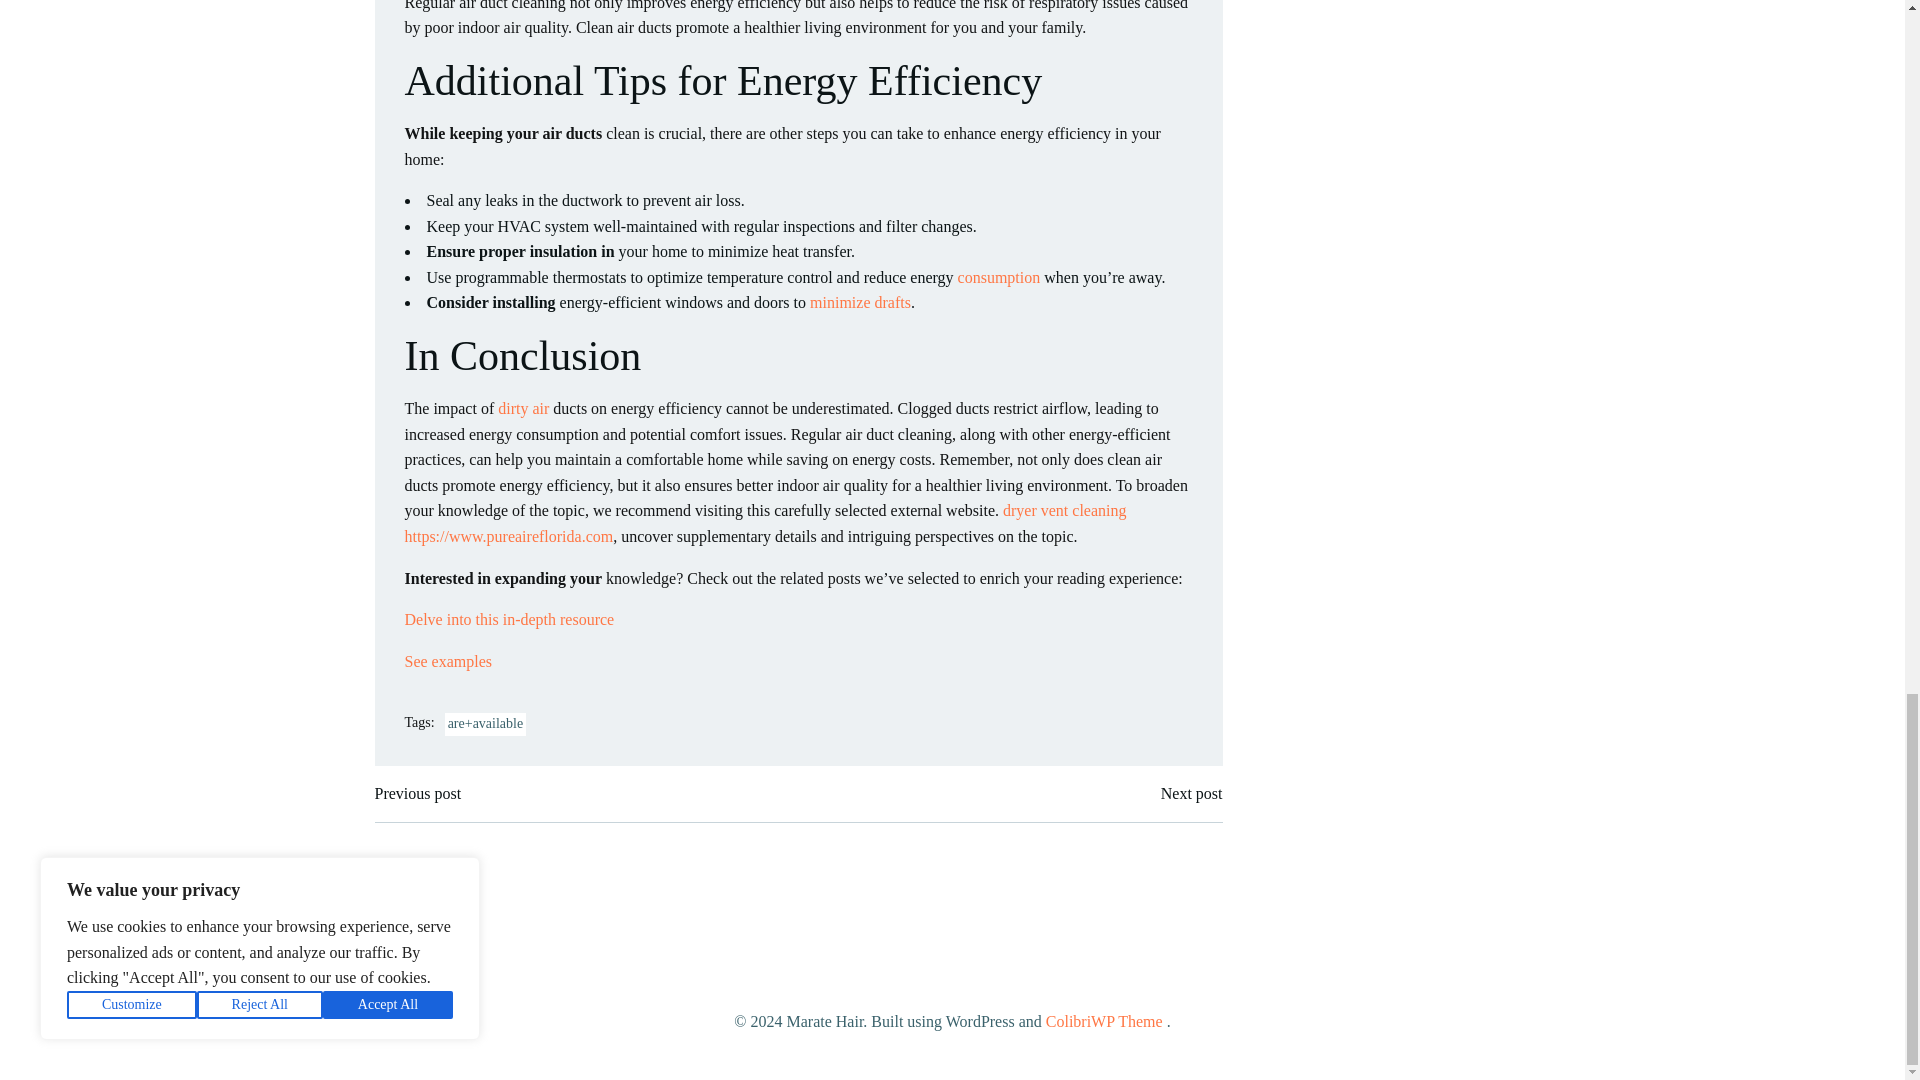 The image size is (1920, 1080). I want to click on Previous post, so click(417, 793).